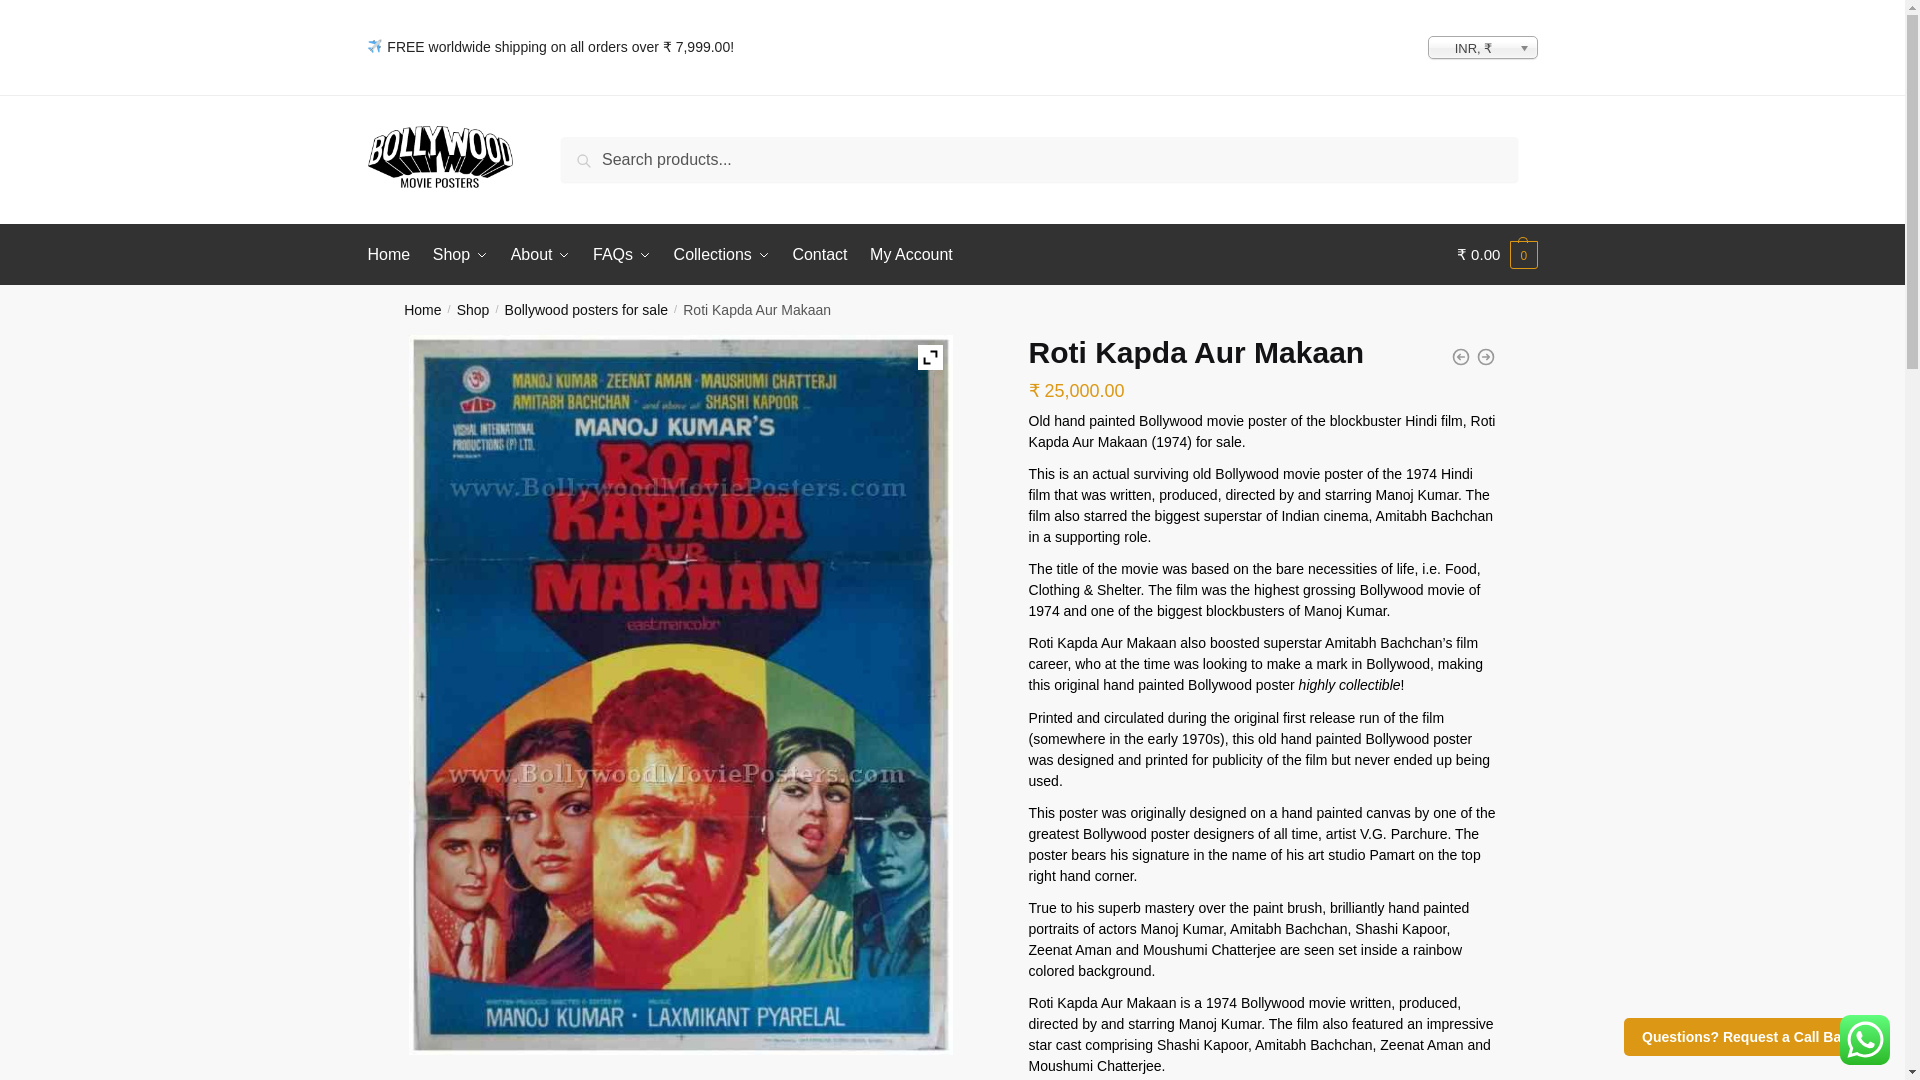 The height and width of the screenshot is (1080, 1920). Describe the element at coordinates (540, 254) in the screenshot. I see `About` at that location.